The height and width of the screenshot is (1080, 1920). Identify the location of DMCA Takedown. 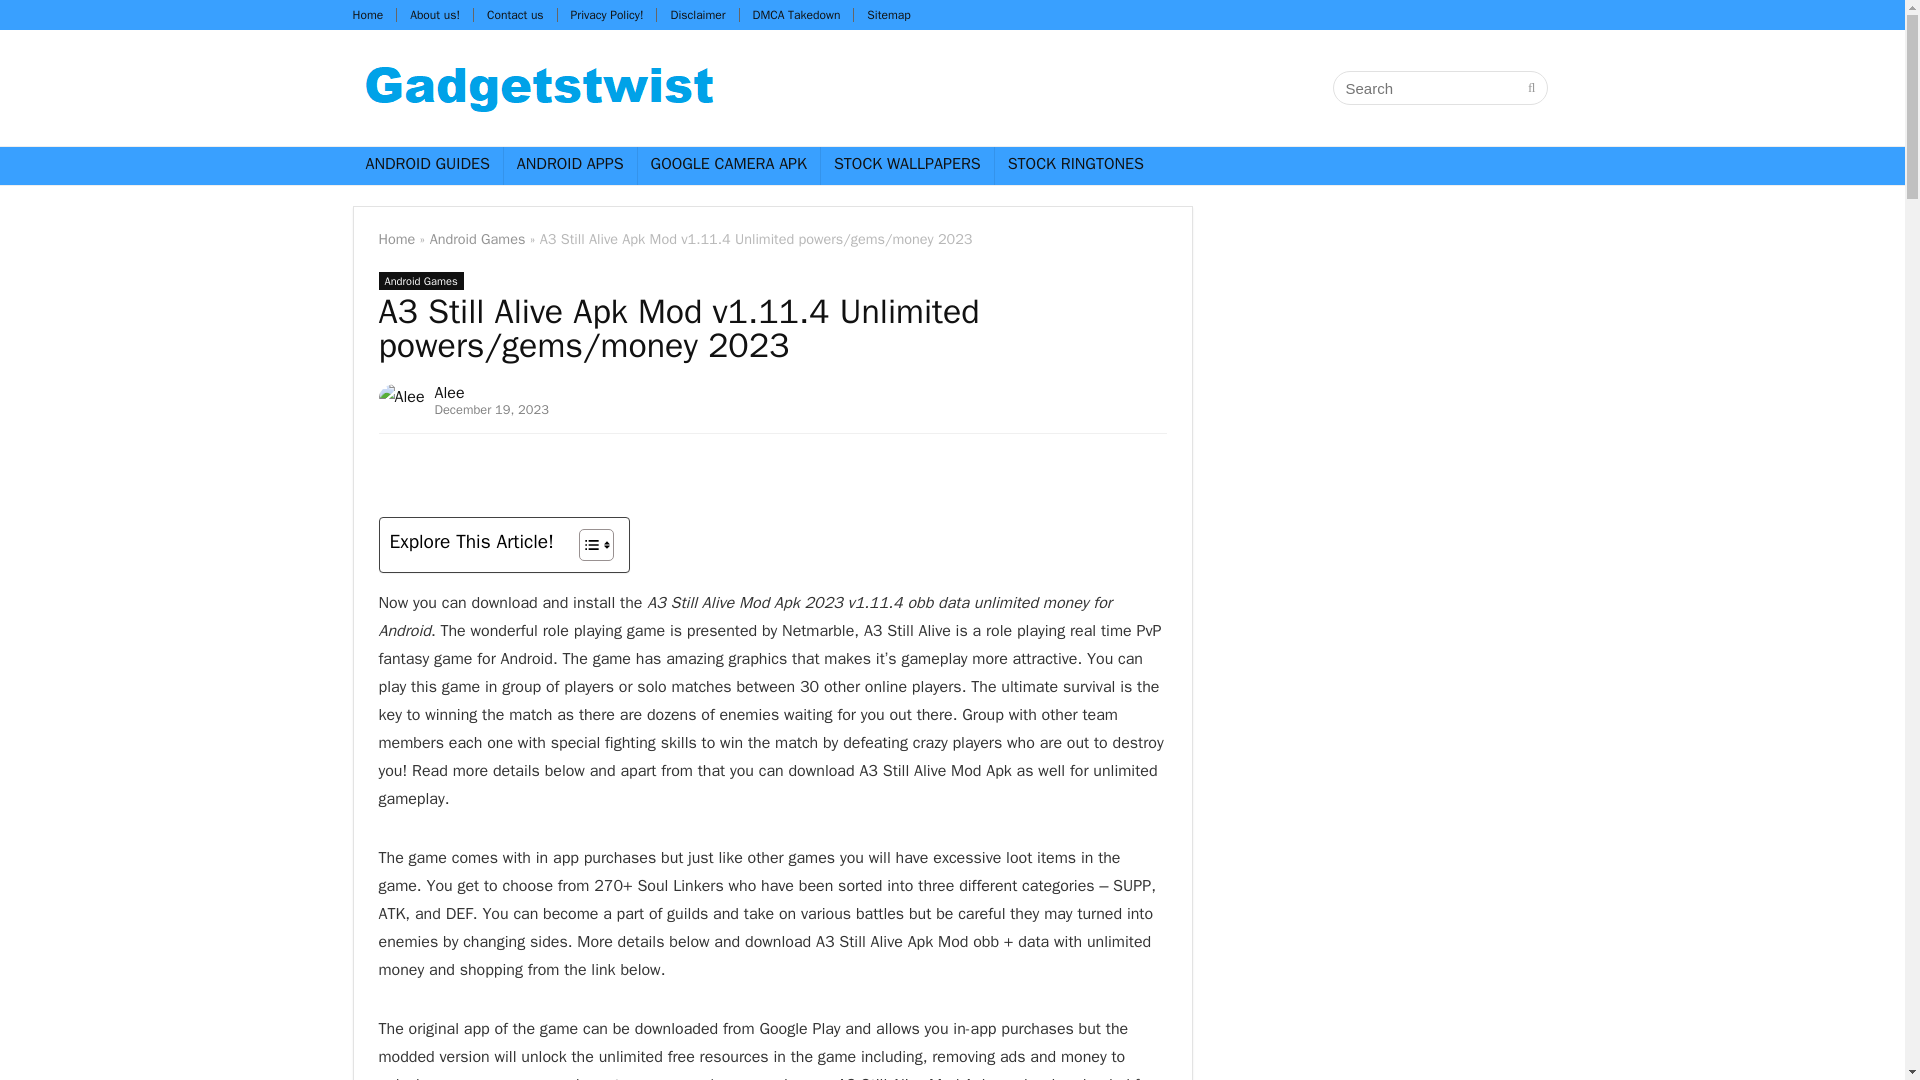
(796, 14).